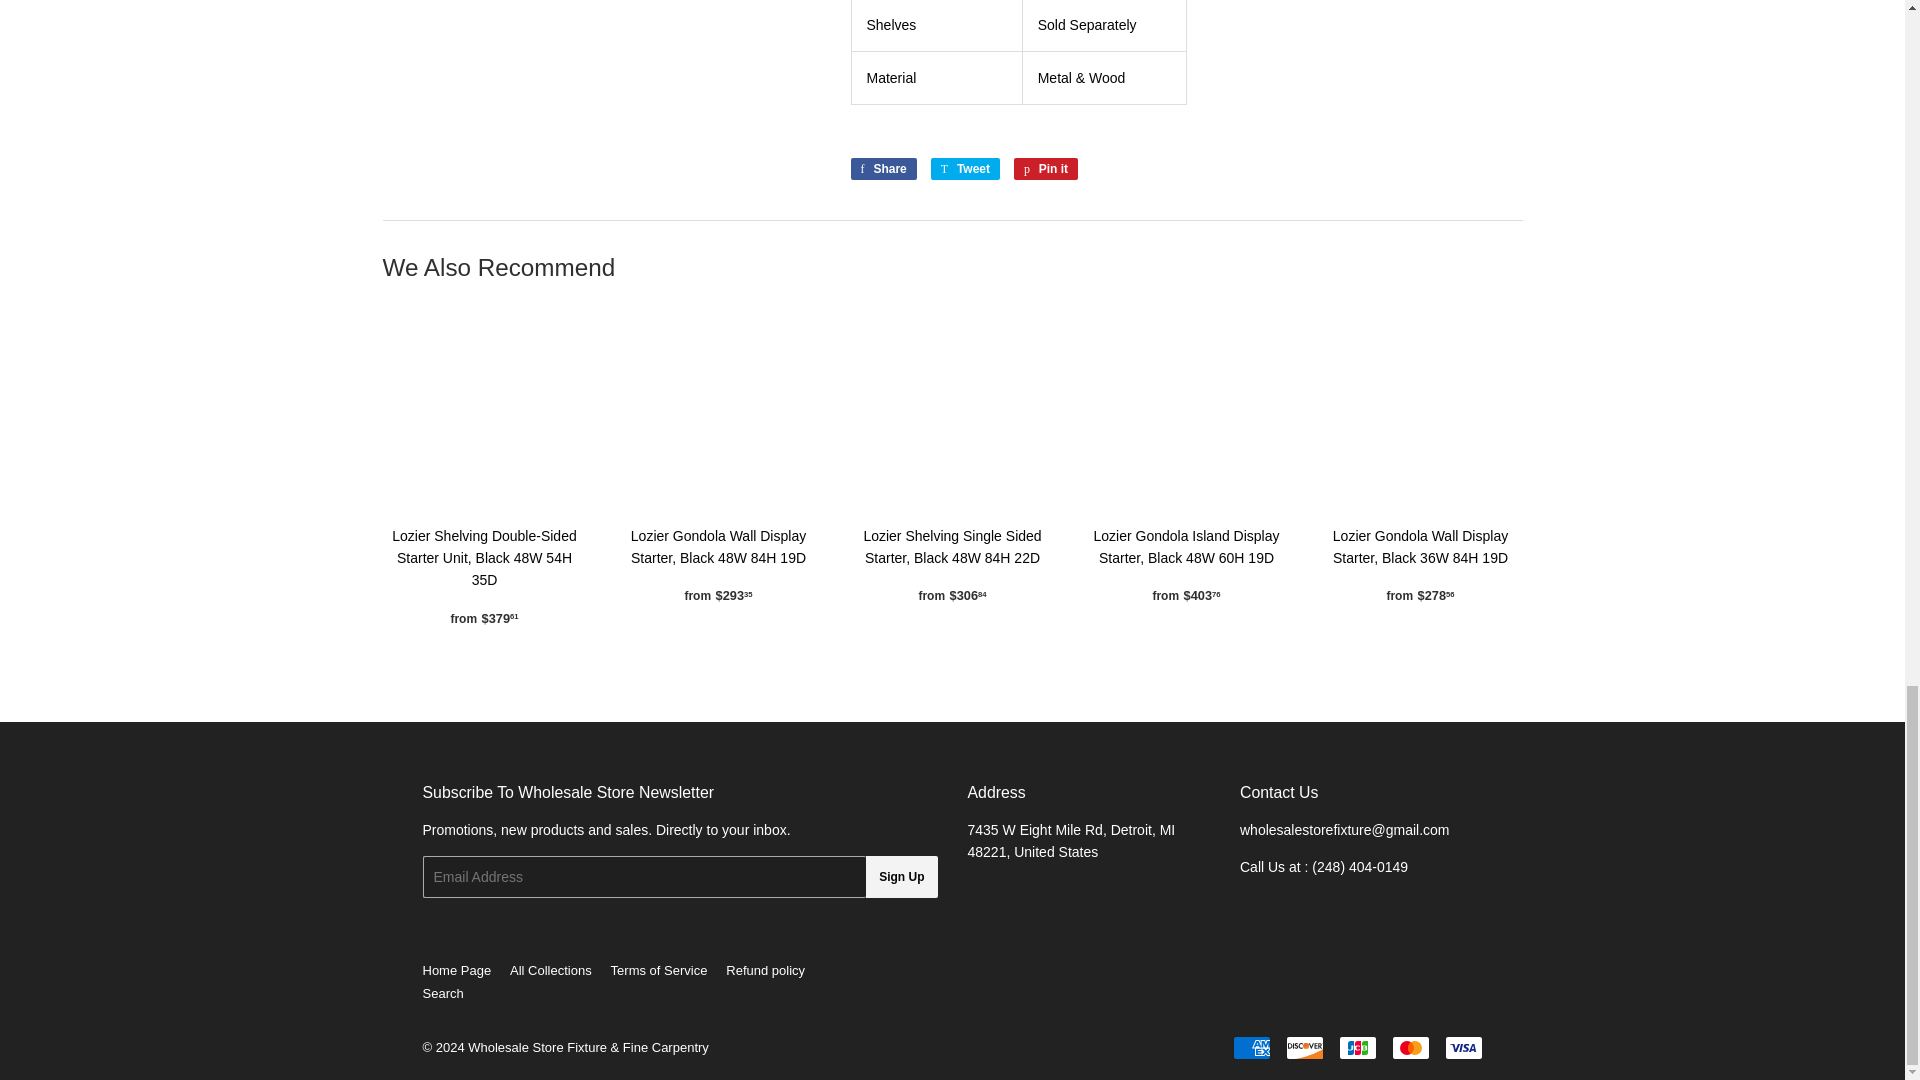 This screenshot has width=1920, height=1080. Describe the element at coordinates (1411, 1047) in the screenshot. I see `Mastercard` at that location.